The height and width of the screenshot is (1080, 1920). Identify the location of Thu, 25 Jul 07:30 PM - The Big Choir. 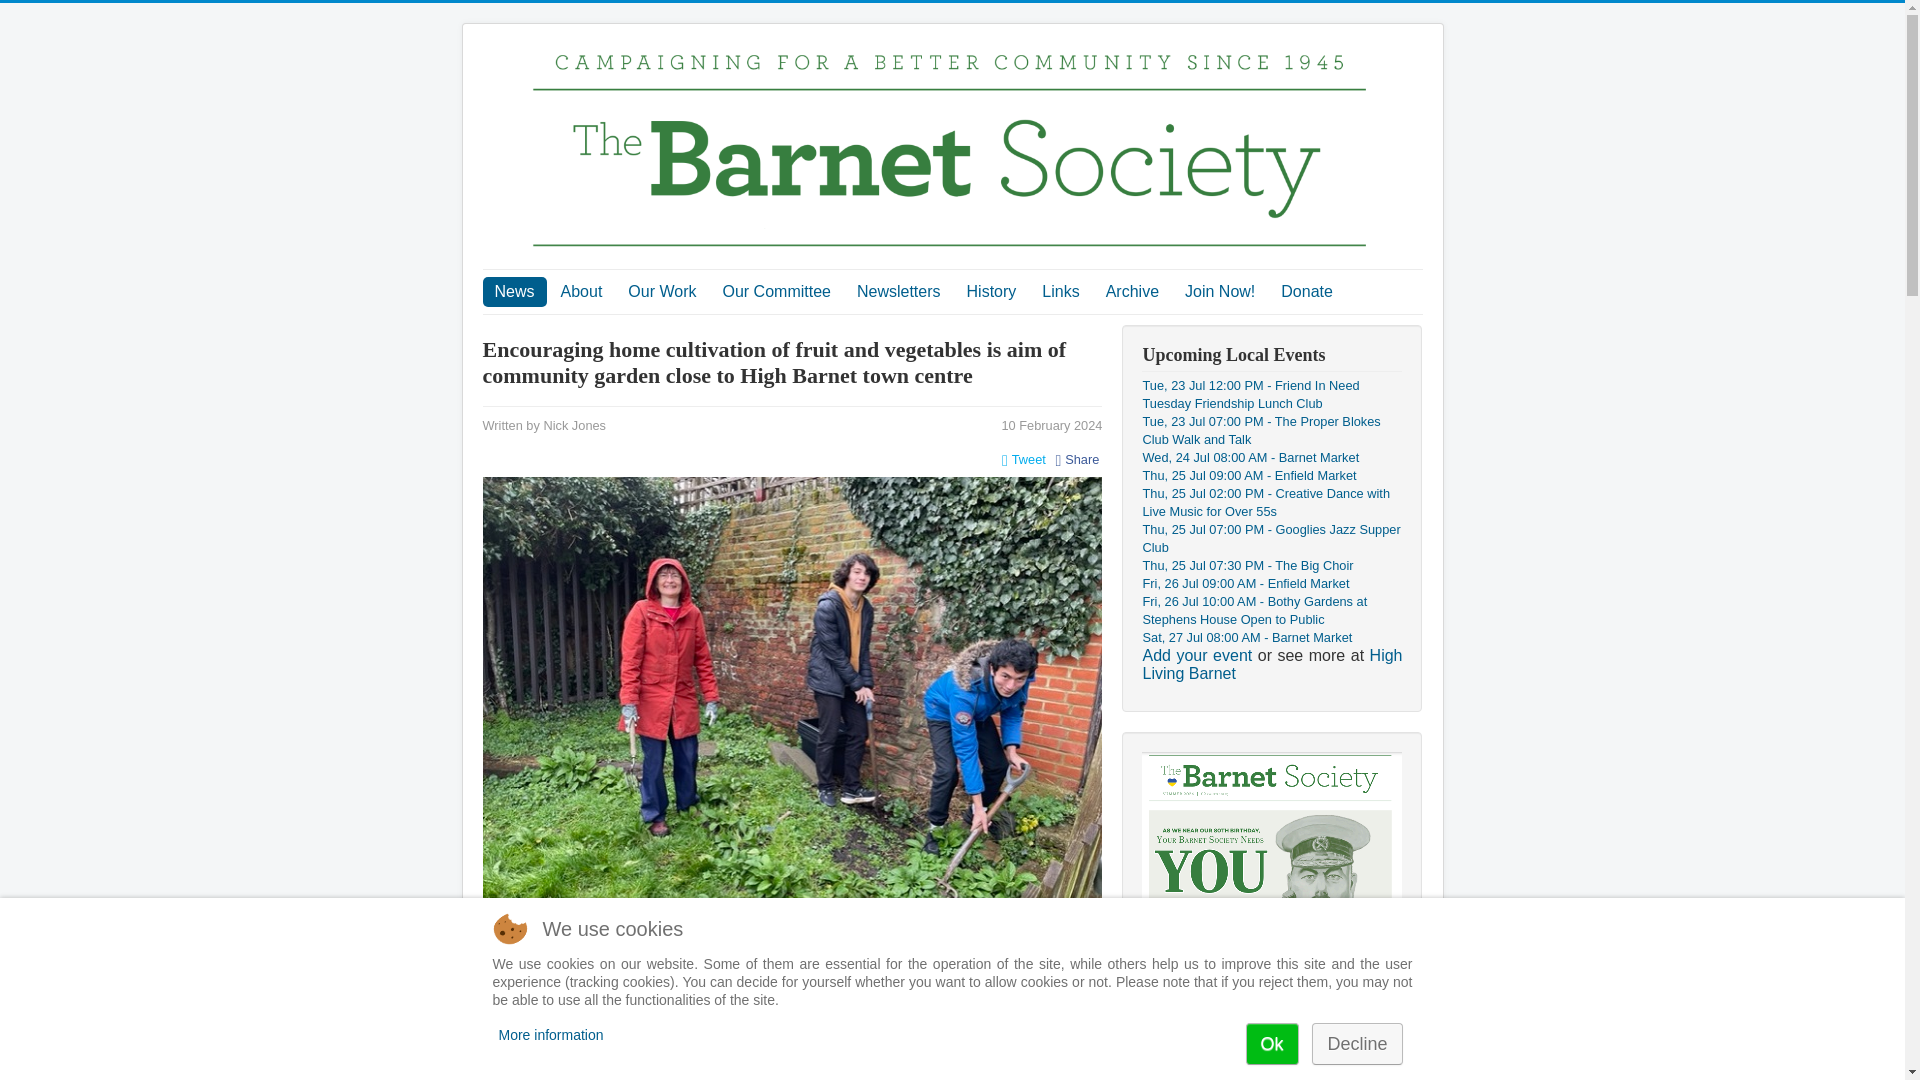
(1248, 566).